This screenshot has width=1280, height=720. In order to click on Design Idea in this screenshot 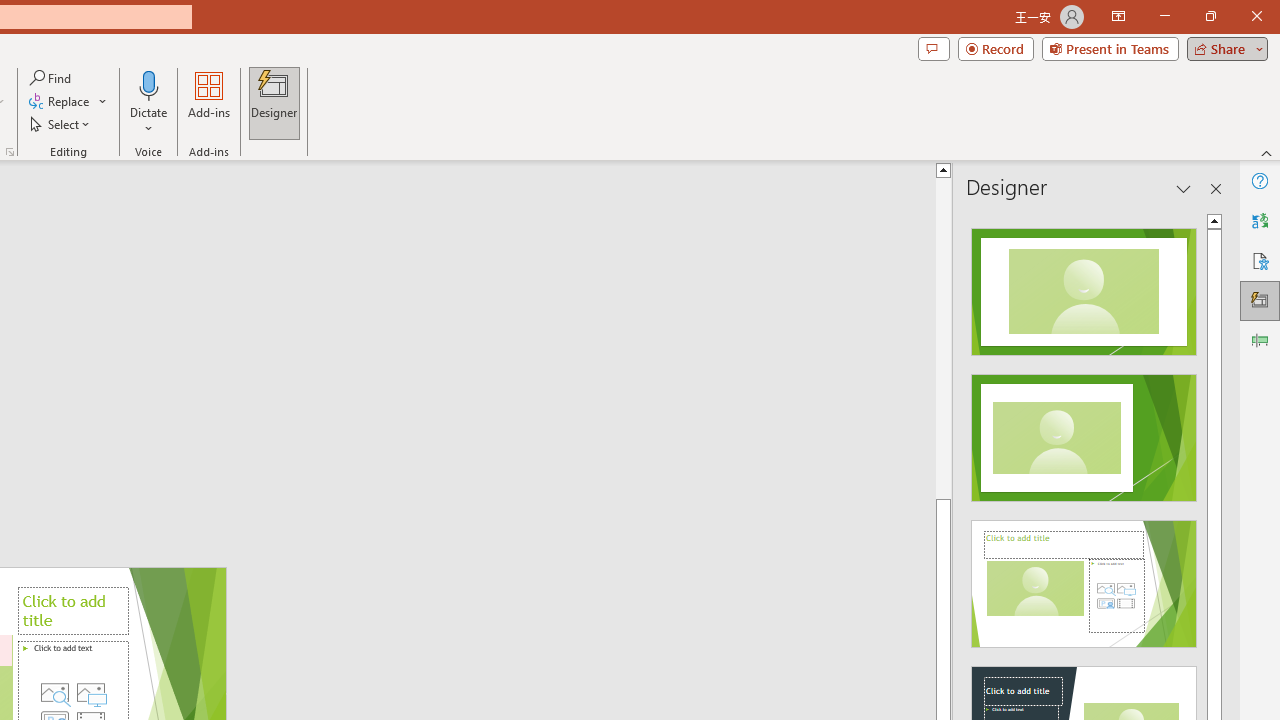, I will do `click(1084, 577)`.